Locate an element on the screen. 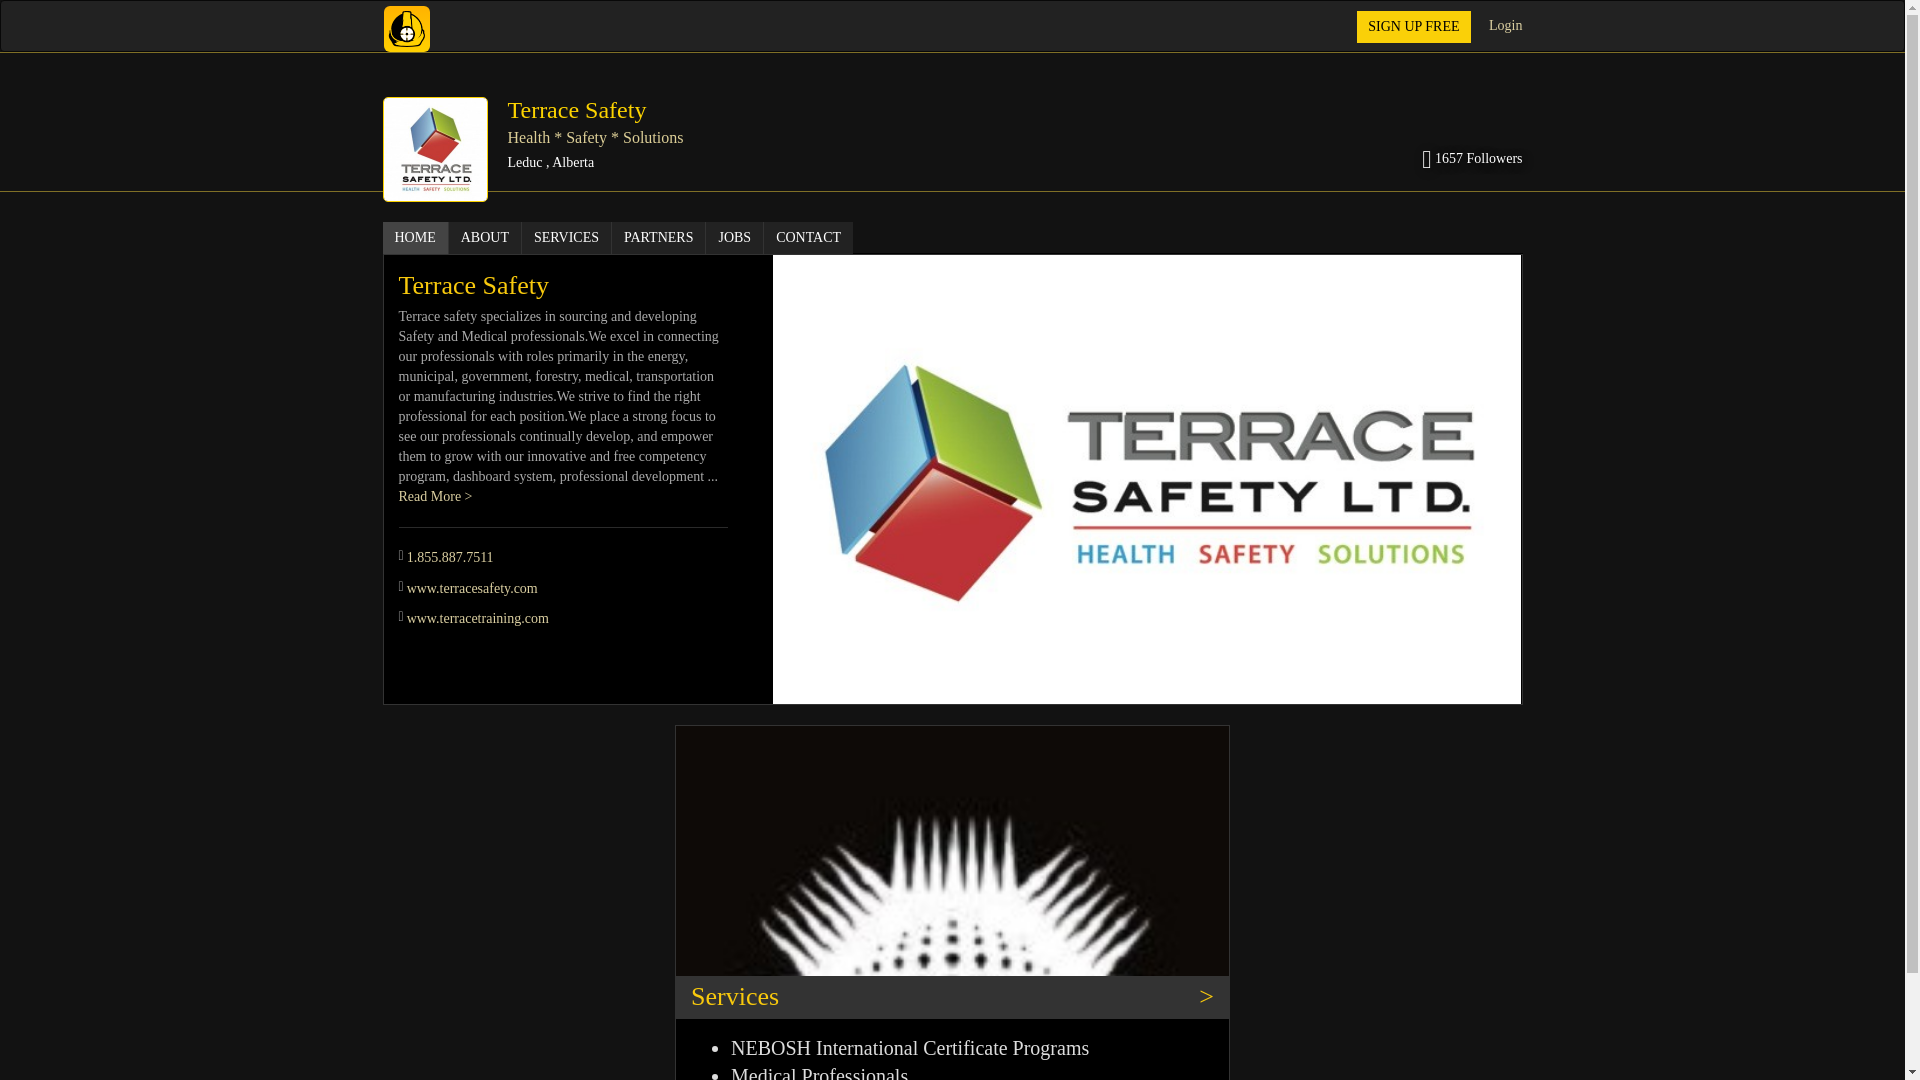 This screenshot has height=1080, width=1920. 1.855.887.7511 is located at coordinates (450, 556).